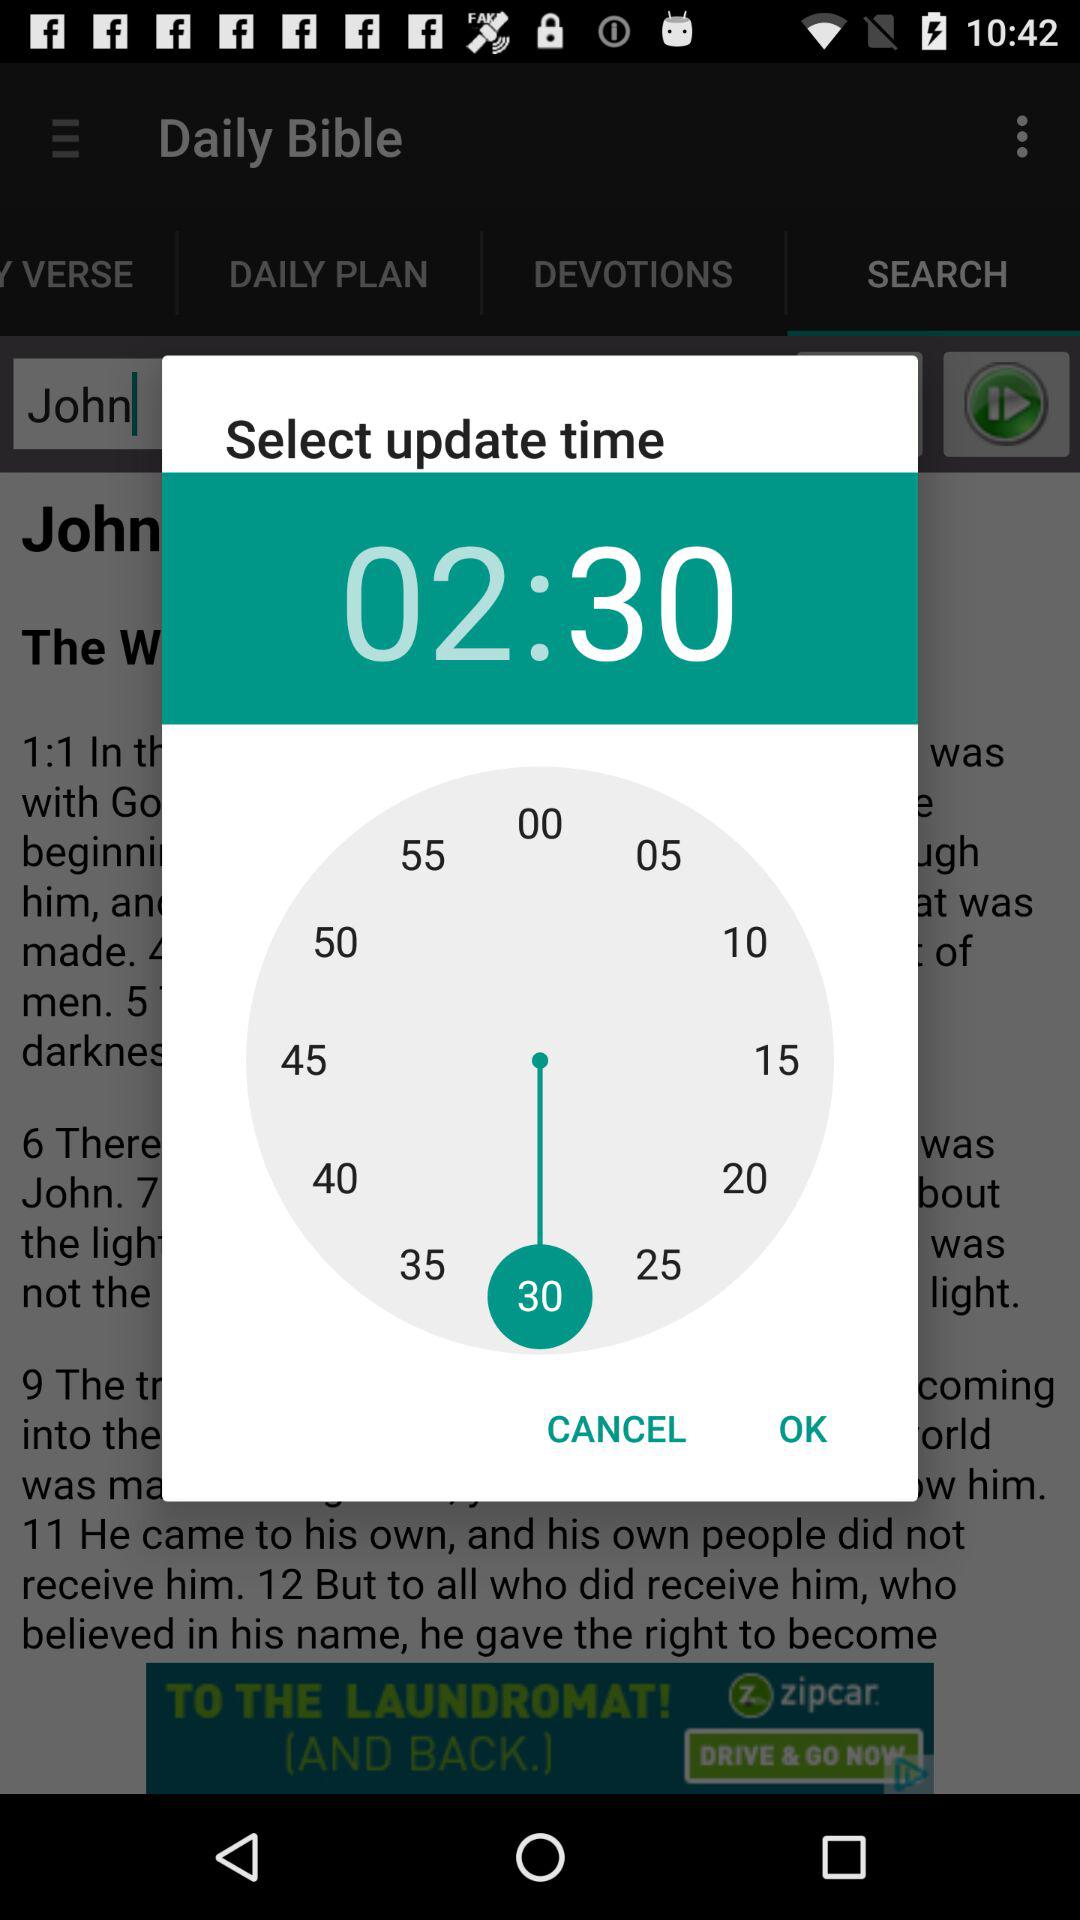 The image size is (1080, 1920). I want to click on turn off item at the bottom right corner, so click(802, 1428).